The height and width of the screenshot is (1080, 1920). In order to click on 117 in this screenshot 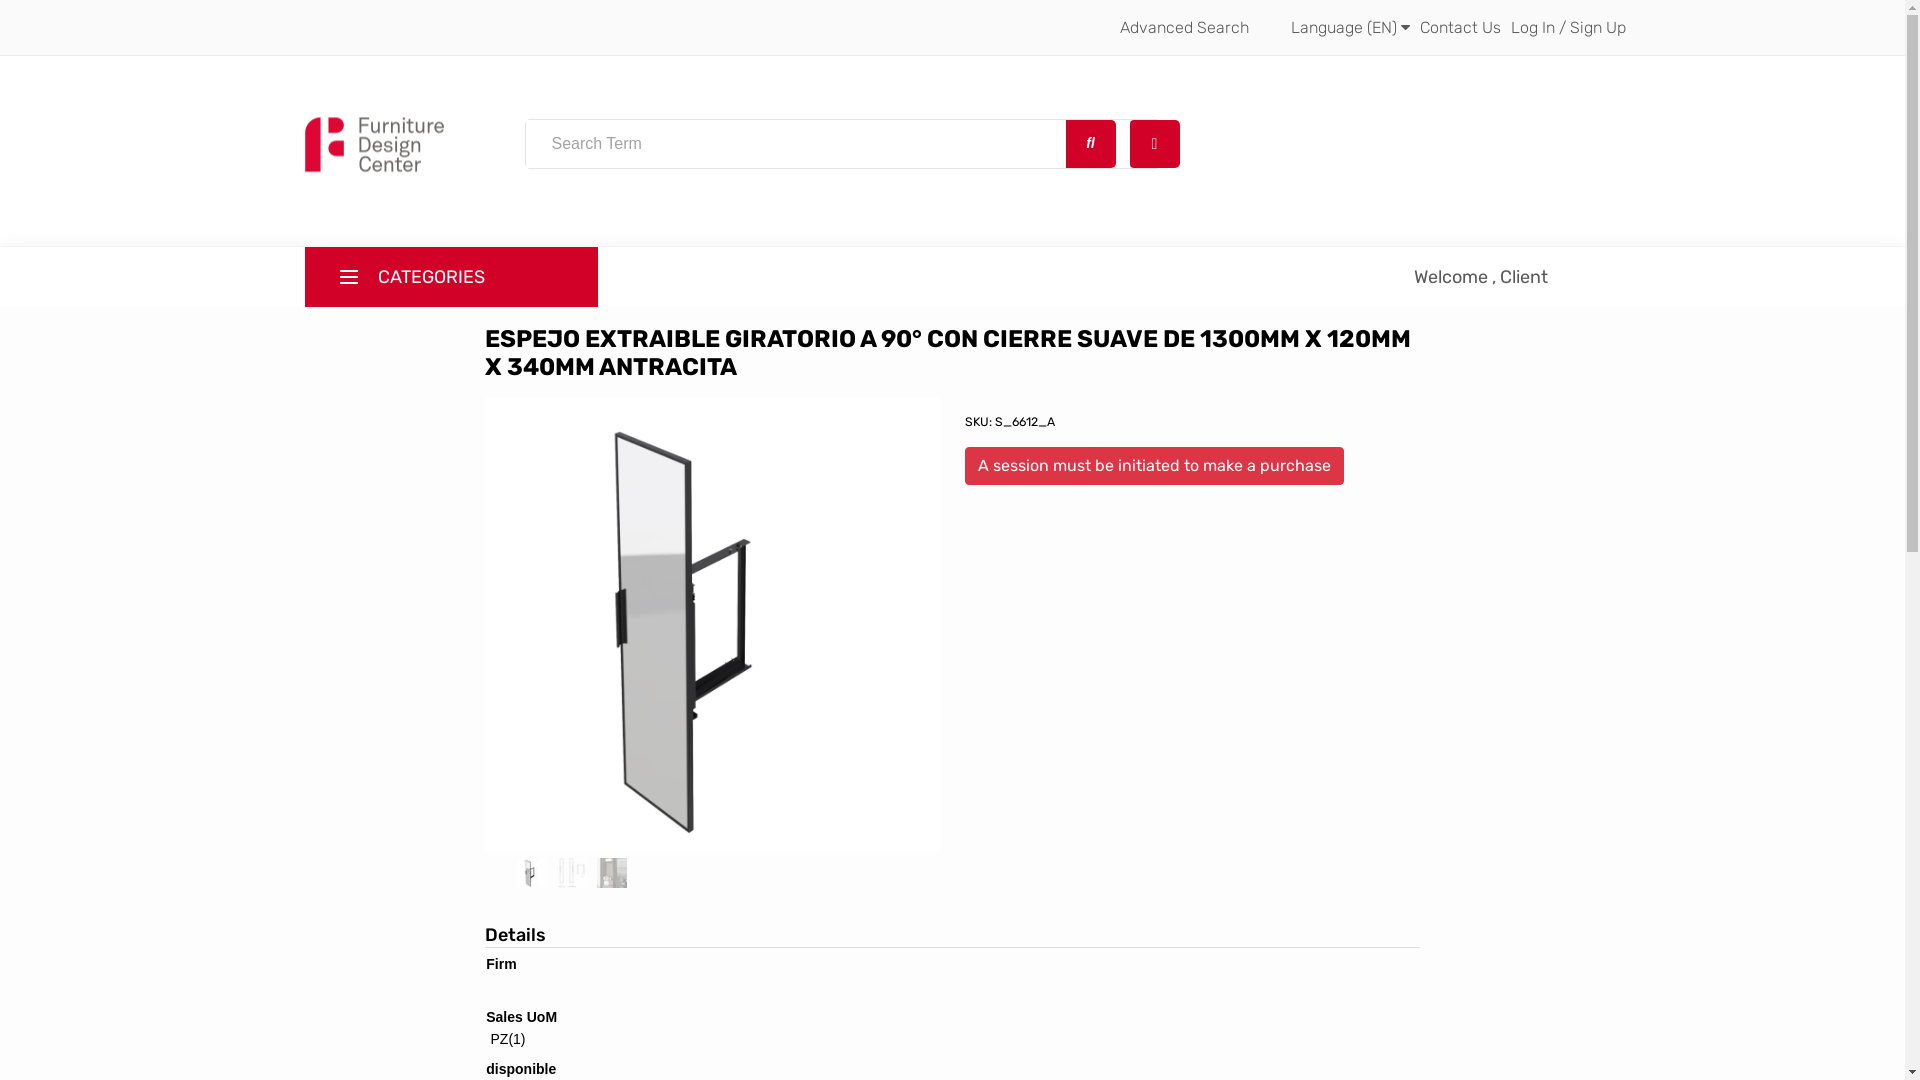, I will do `click(470, 849)`.